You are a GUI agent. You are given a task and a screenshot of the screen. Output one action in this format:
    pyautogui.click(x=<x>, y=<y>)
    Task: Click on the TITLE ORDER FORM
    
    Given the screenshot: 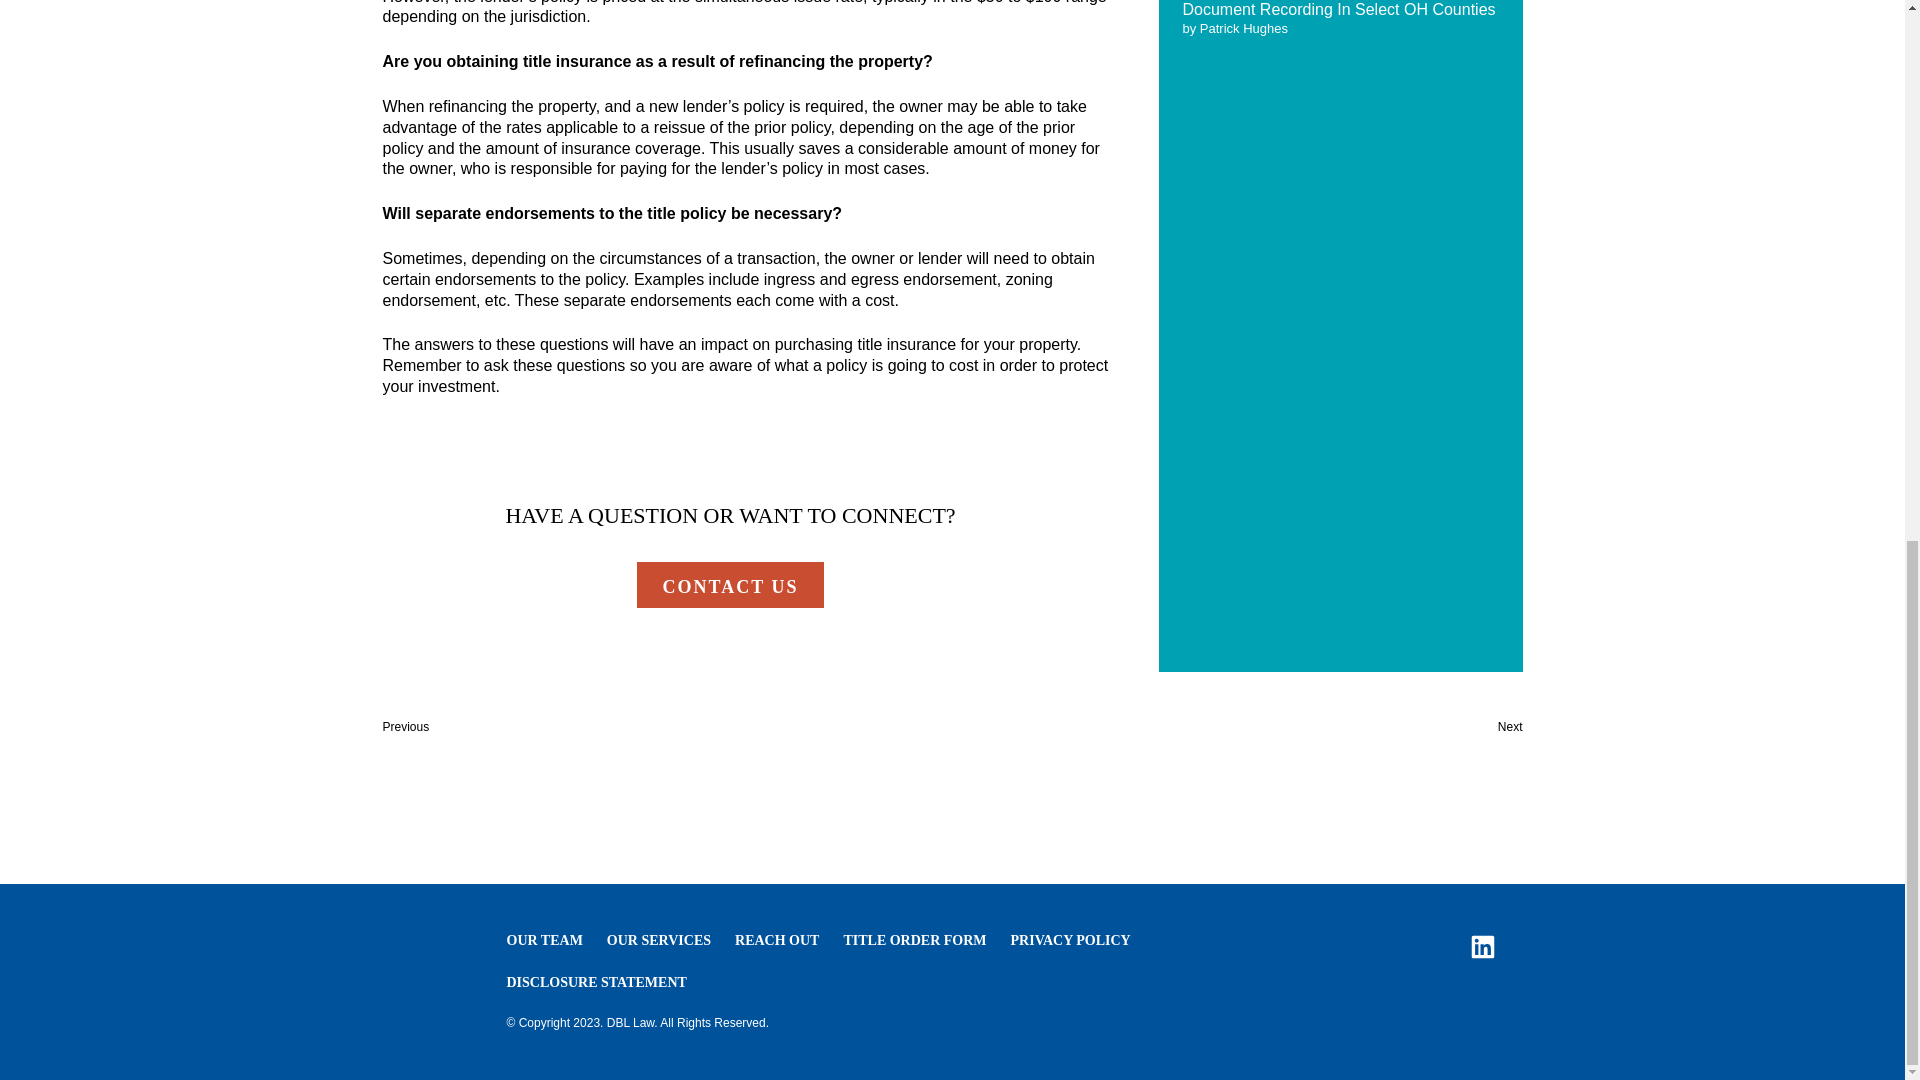 What is the action you would take?
    pyautogui.click(x=914, y=941)
    